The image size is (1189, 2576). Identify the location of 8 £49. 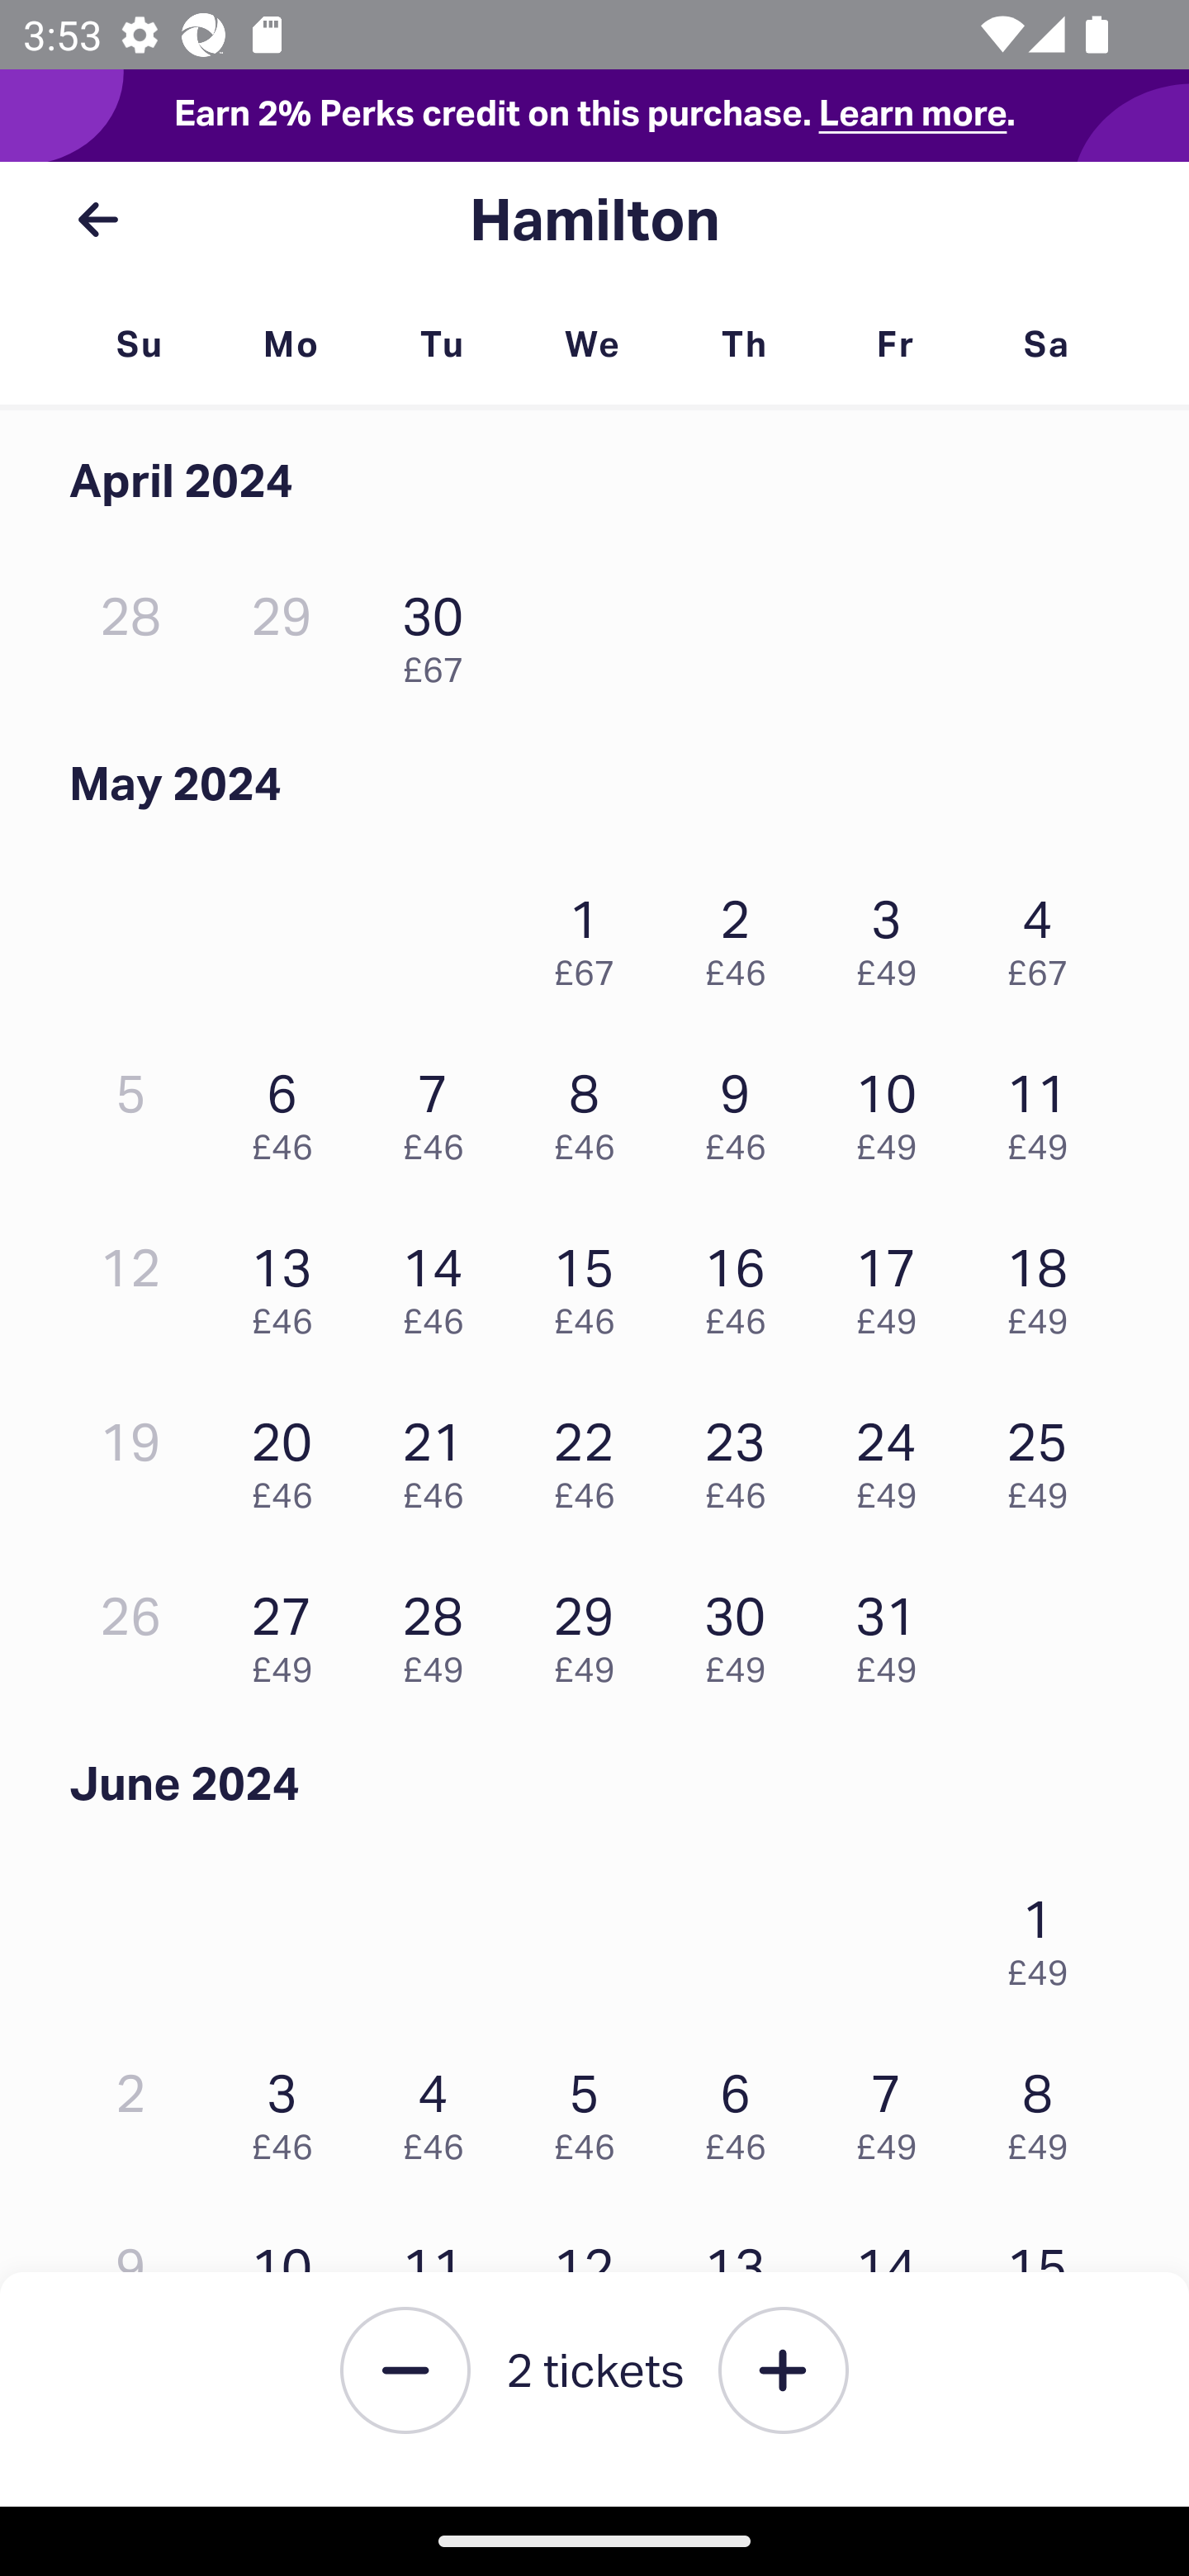
(1045, 2109).